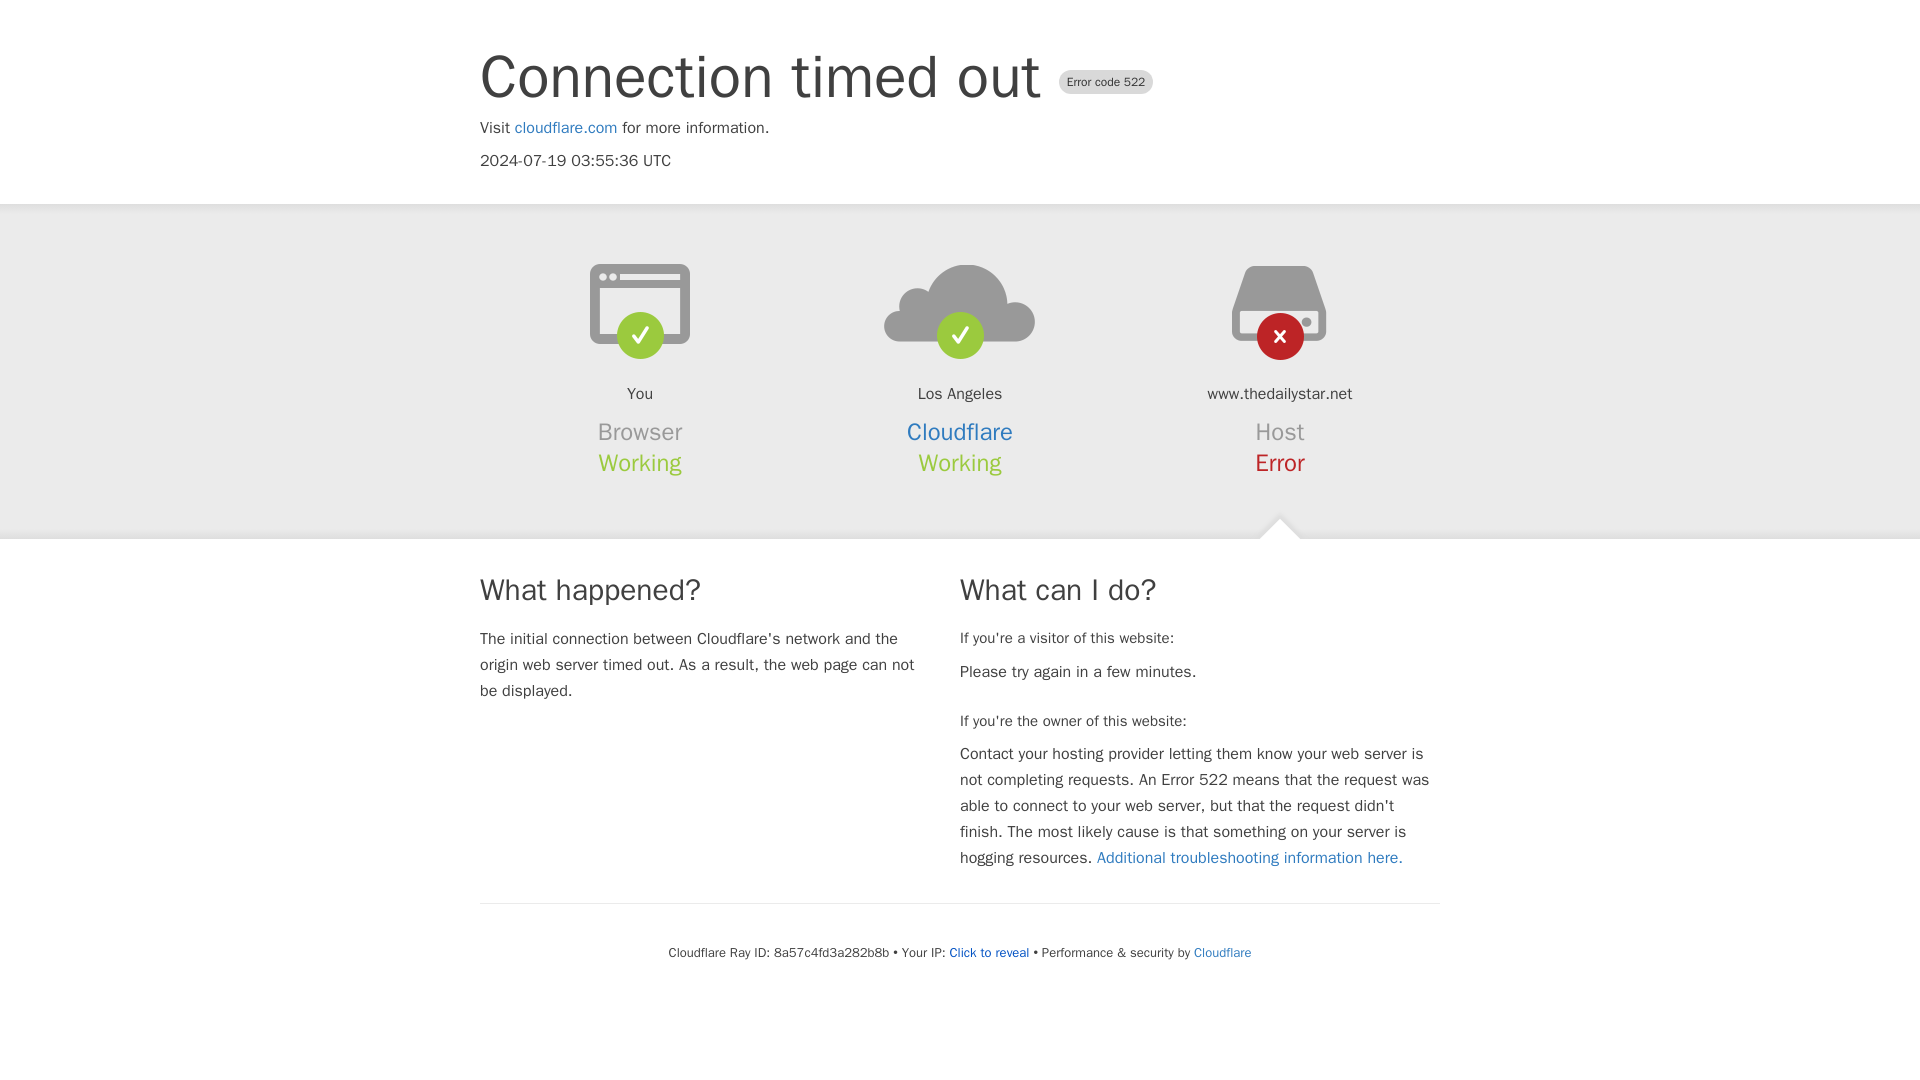 The height and width of the screenshot is (1080, 1920). Describe the element at coordinates (960, 432) in the screenshot. I see `Cloudflare` at that location.